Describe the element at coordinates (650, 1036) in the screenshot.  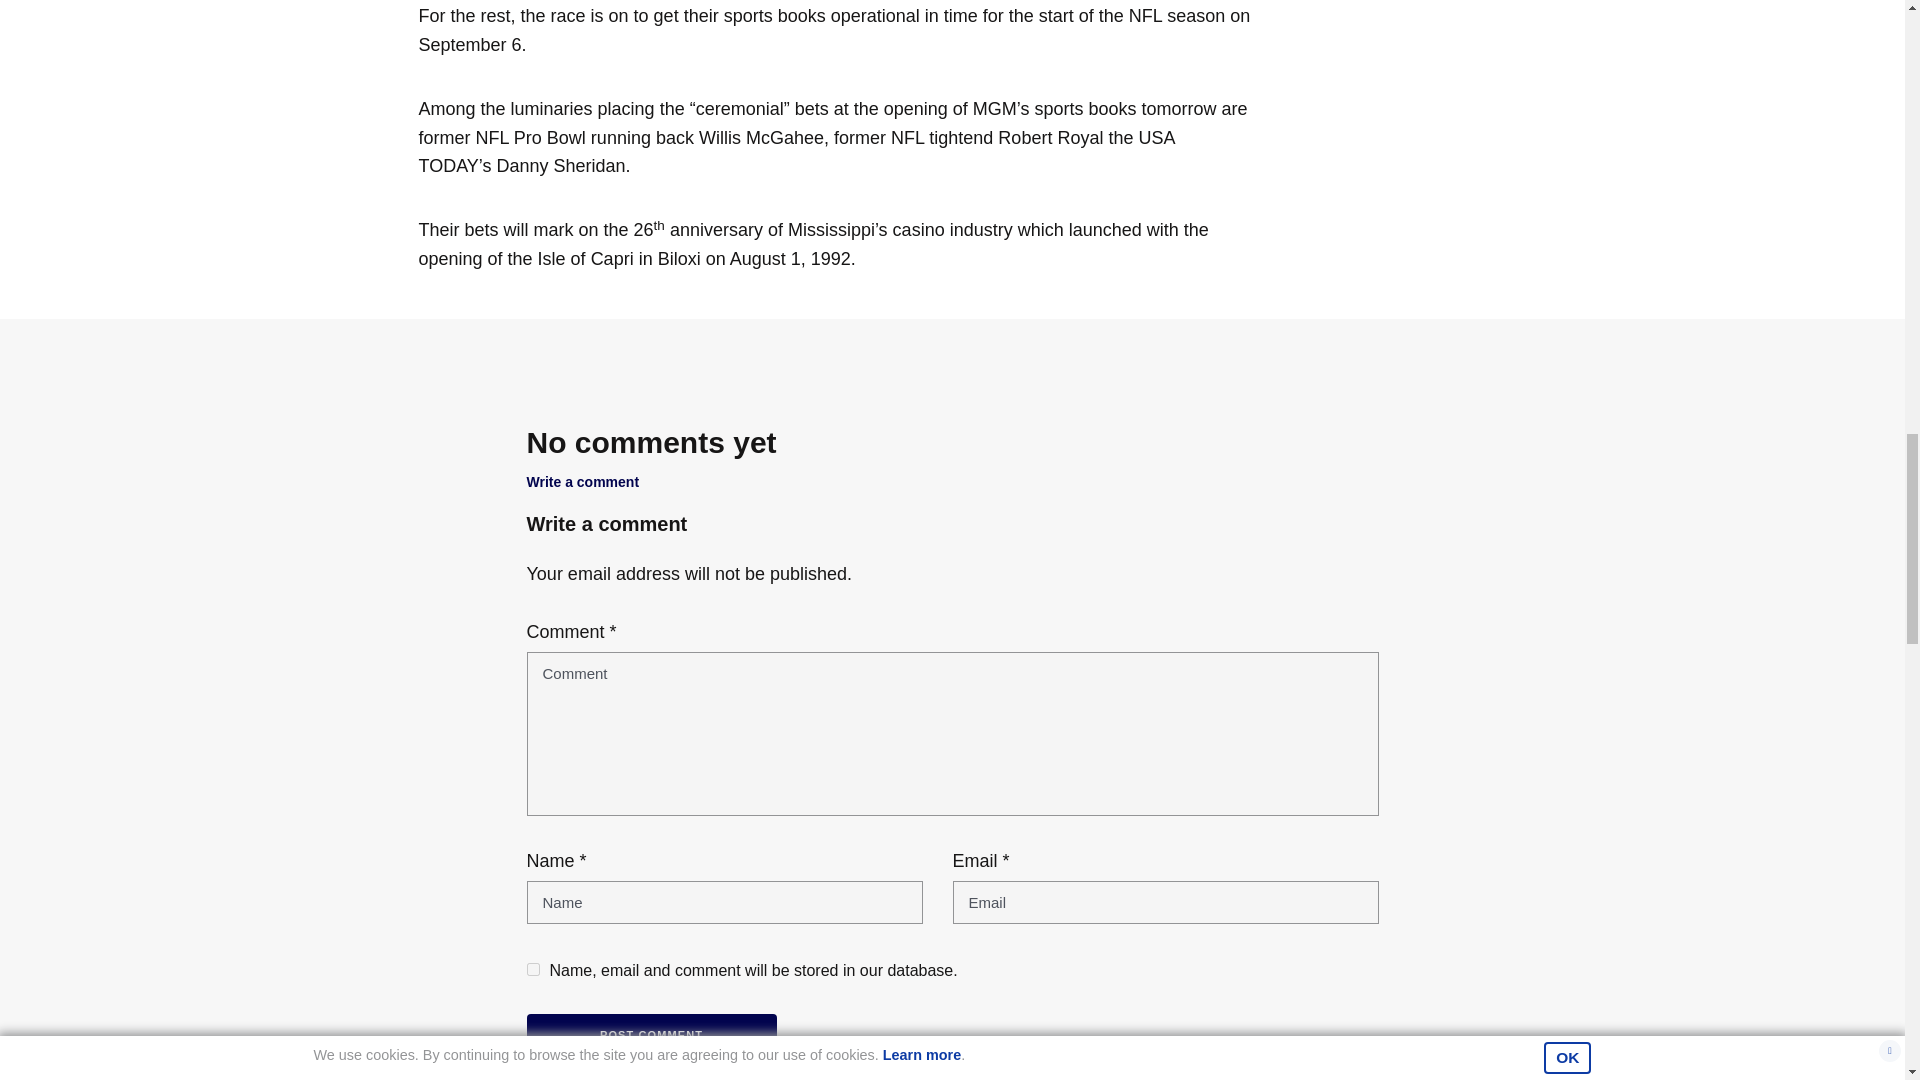
I see `Post Comment` at that location.